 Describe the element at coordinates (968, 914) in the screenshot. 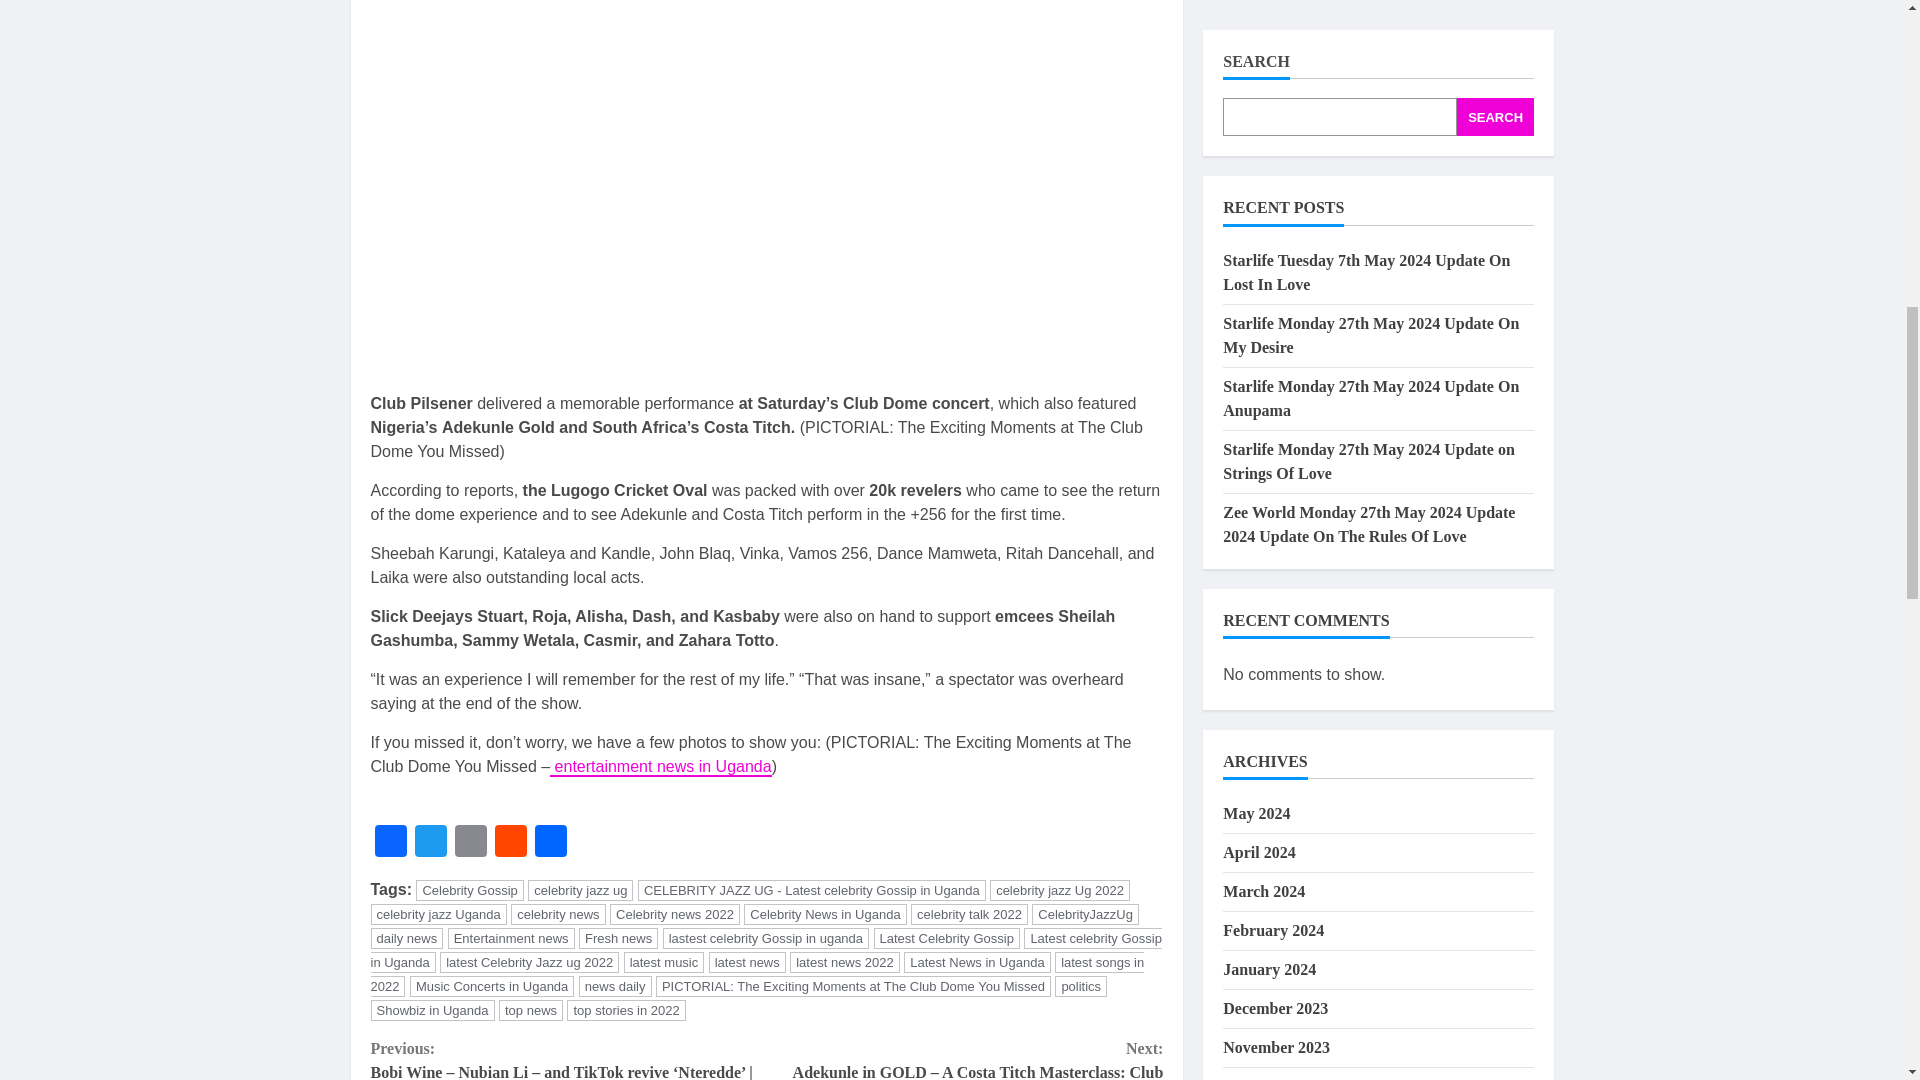

I see `celebrity talk 2022` at that location.